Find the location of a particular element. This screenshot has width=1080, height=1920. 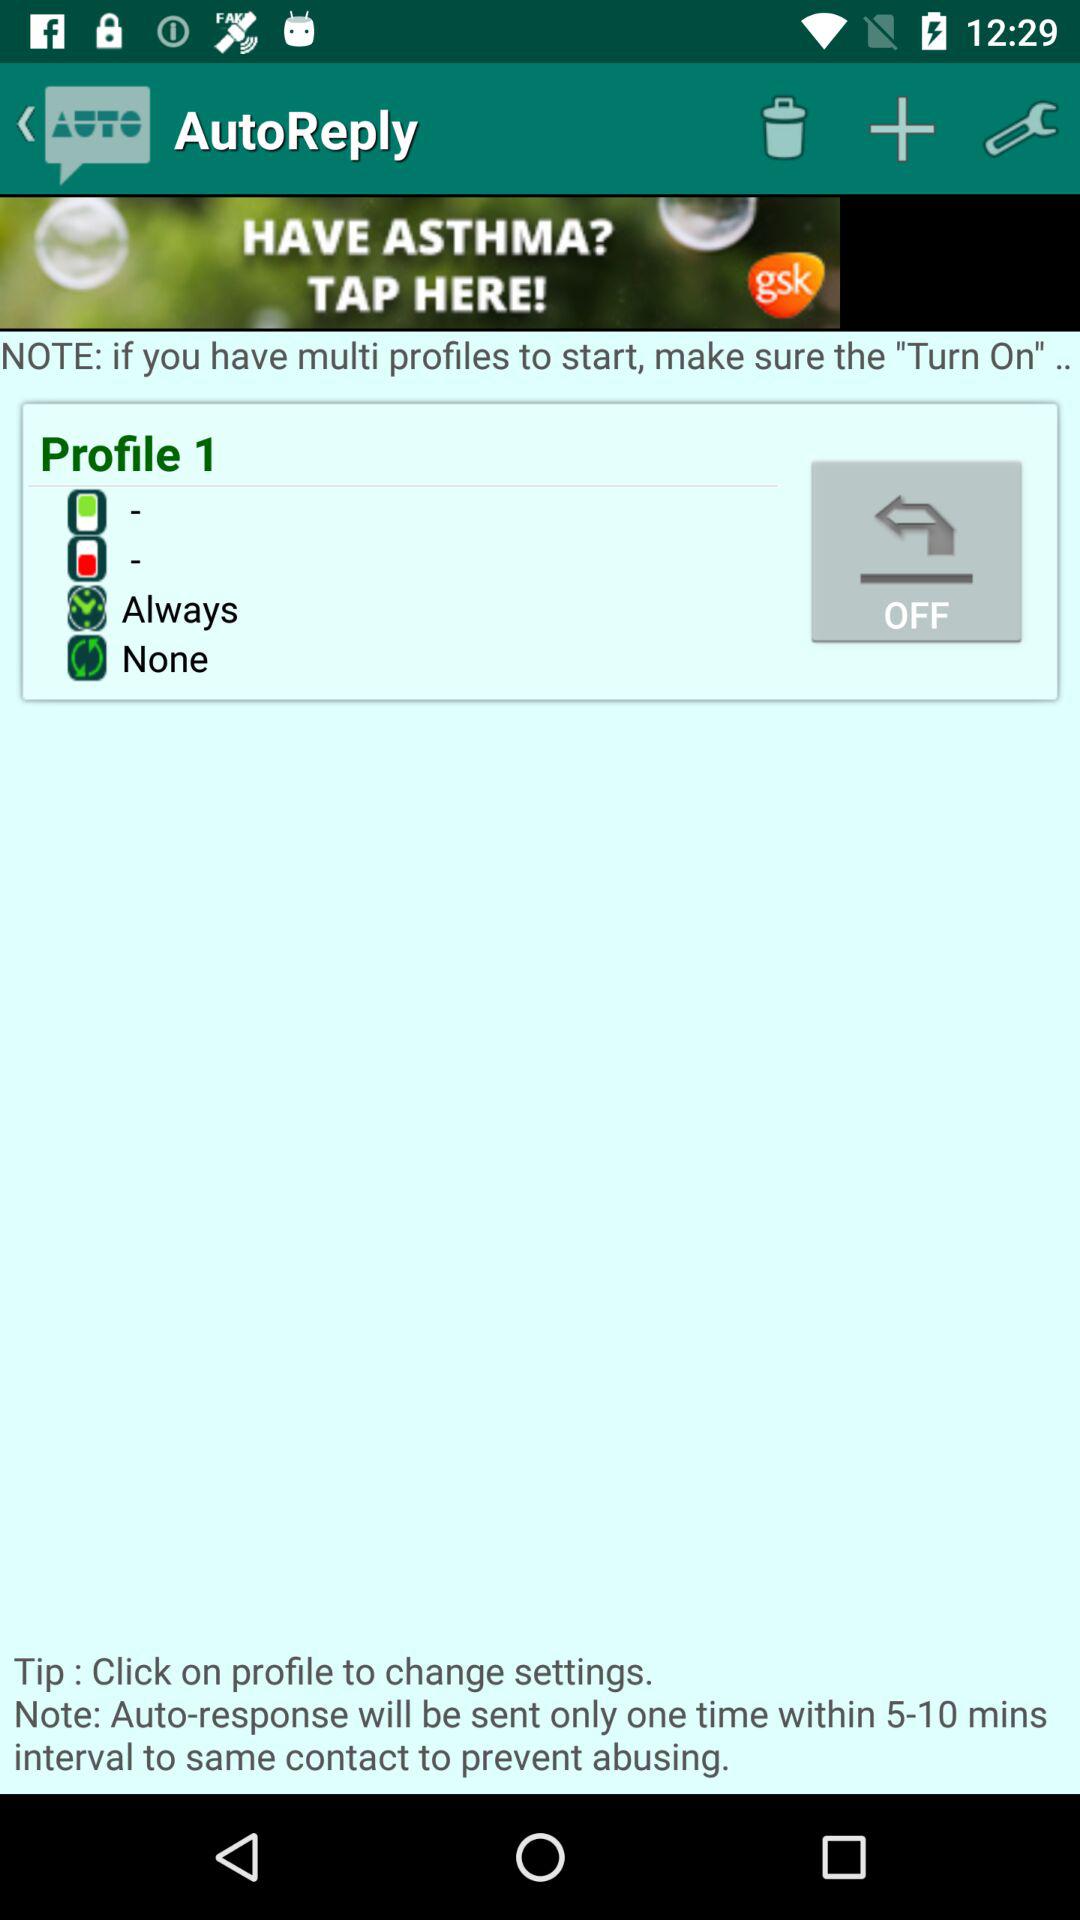

click to delete option is located at coordinates (784, 128).